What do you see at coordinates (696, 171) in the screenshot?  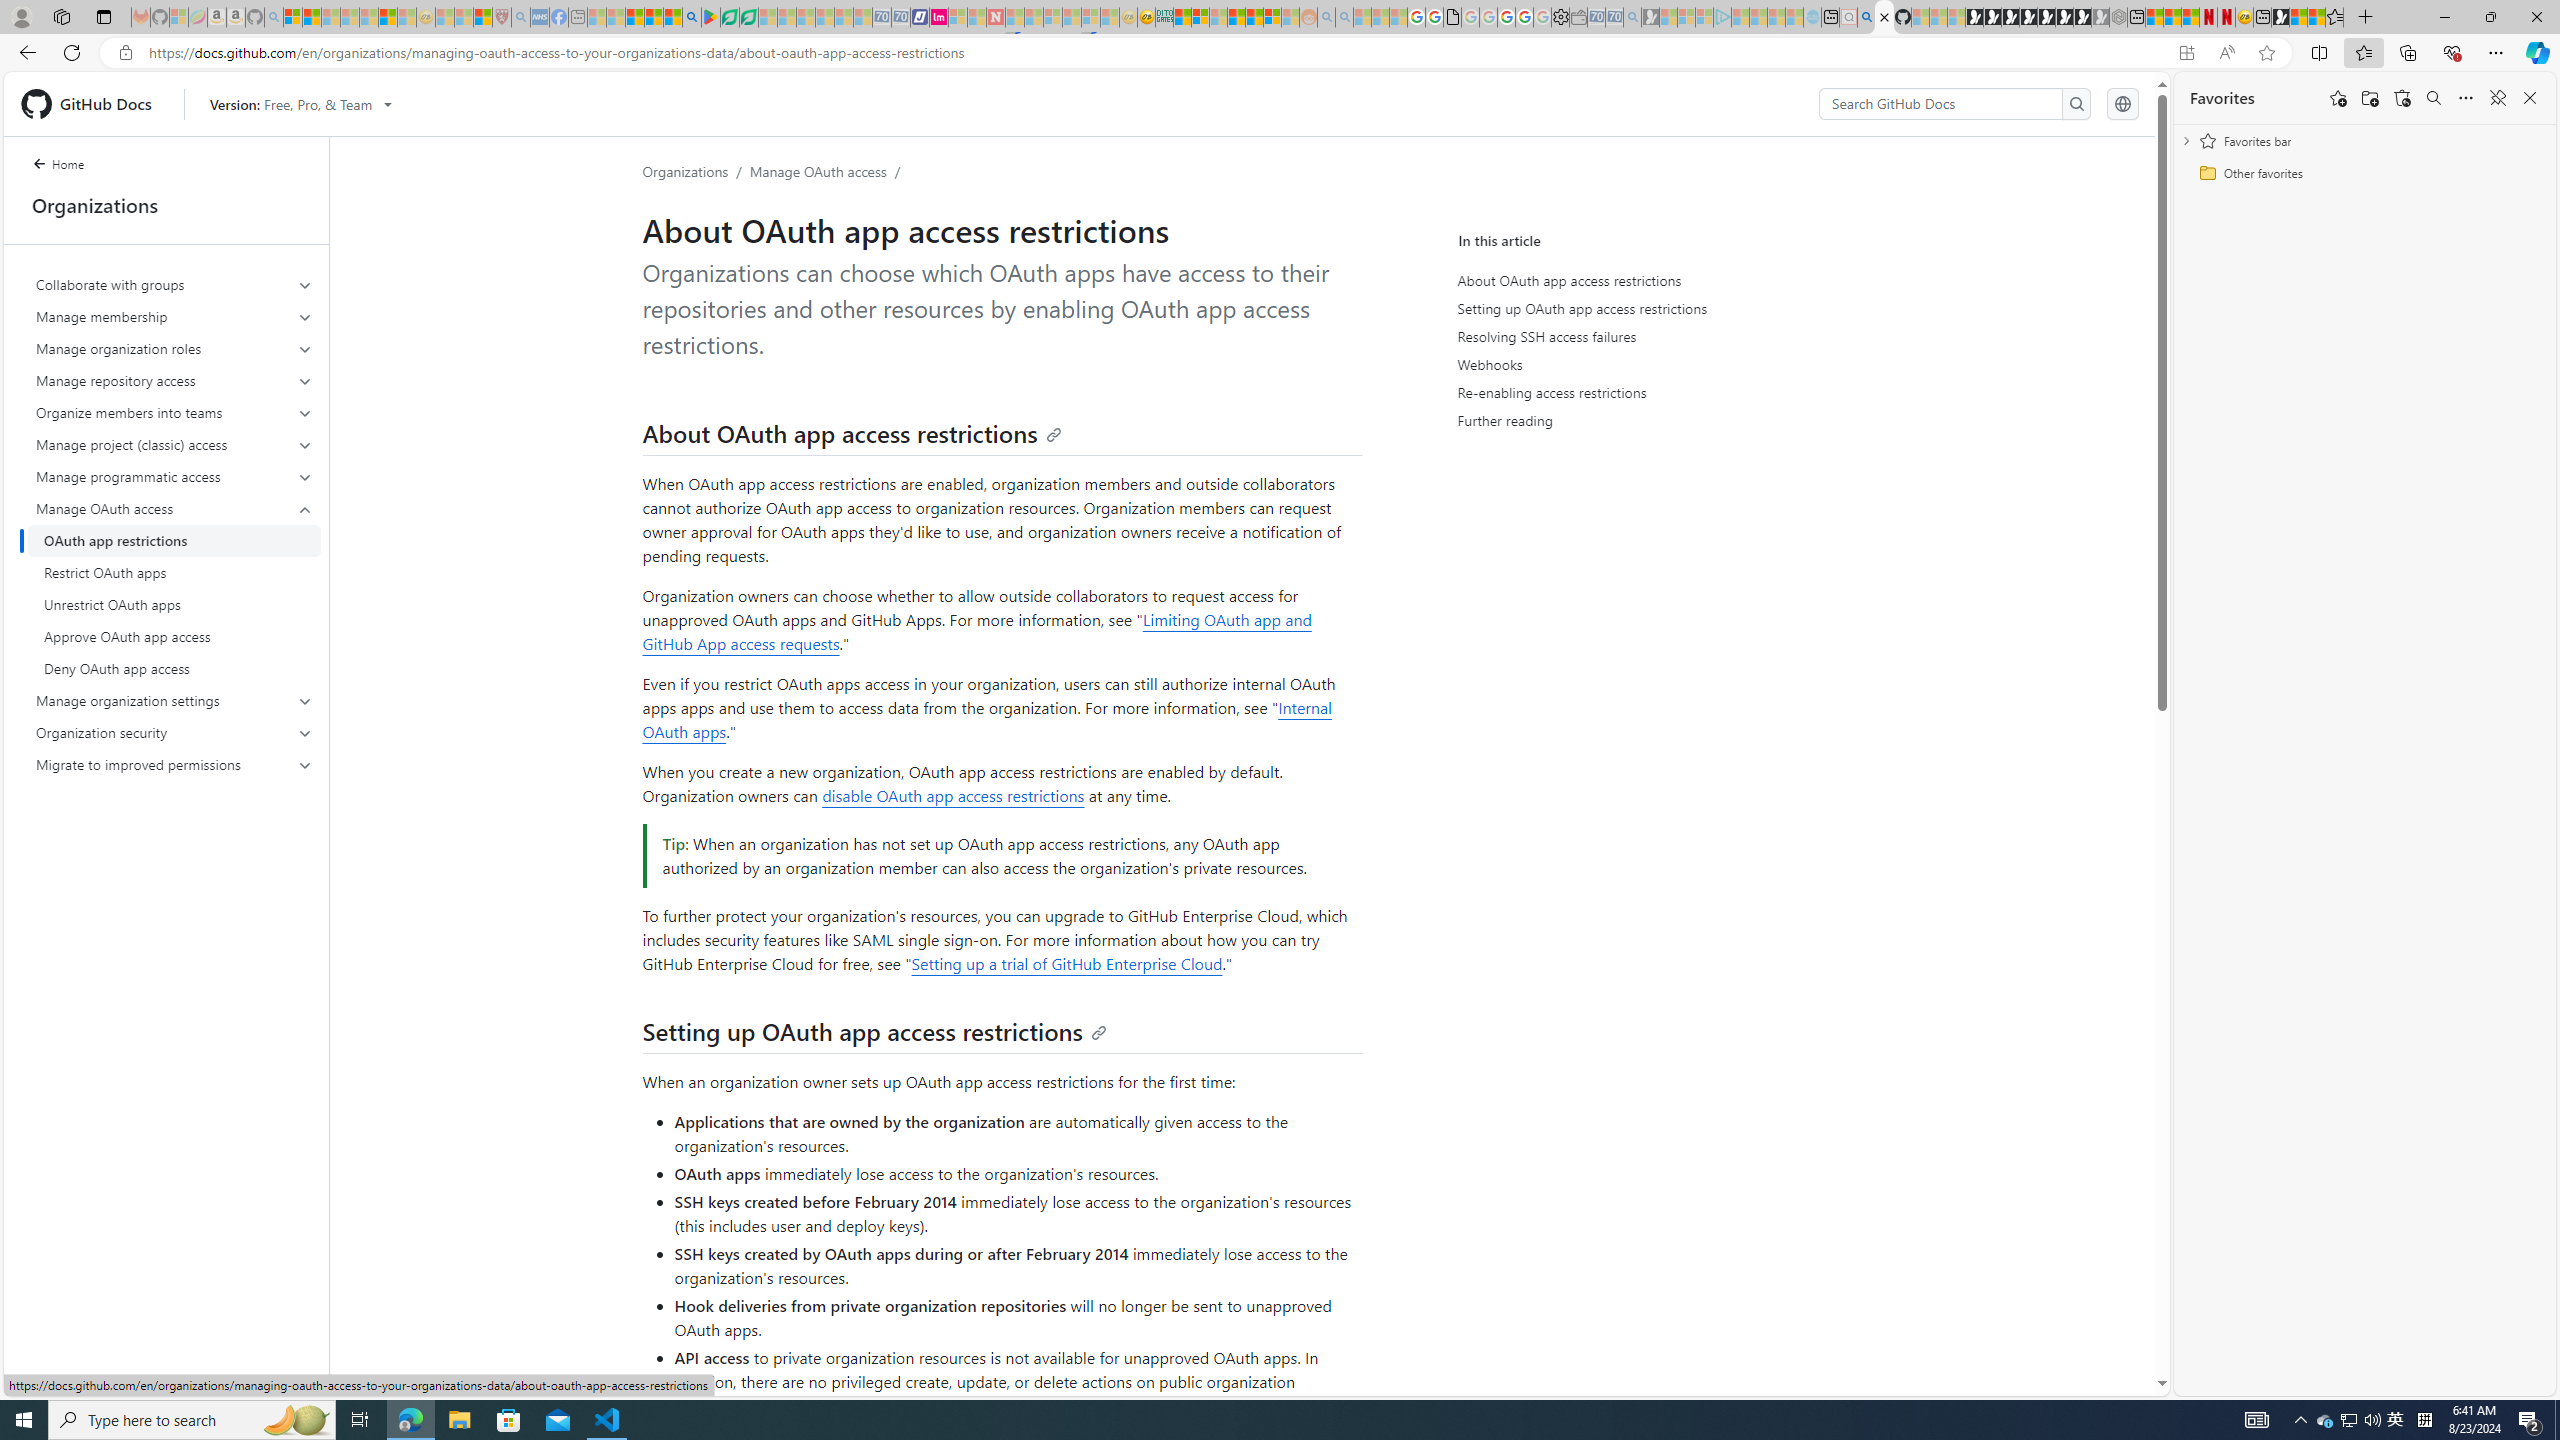 I see `Organizations/` at bounding box center [696, 171].